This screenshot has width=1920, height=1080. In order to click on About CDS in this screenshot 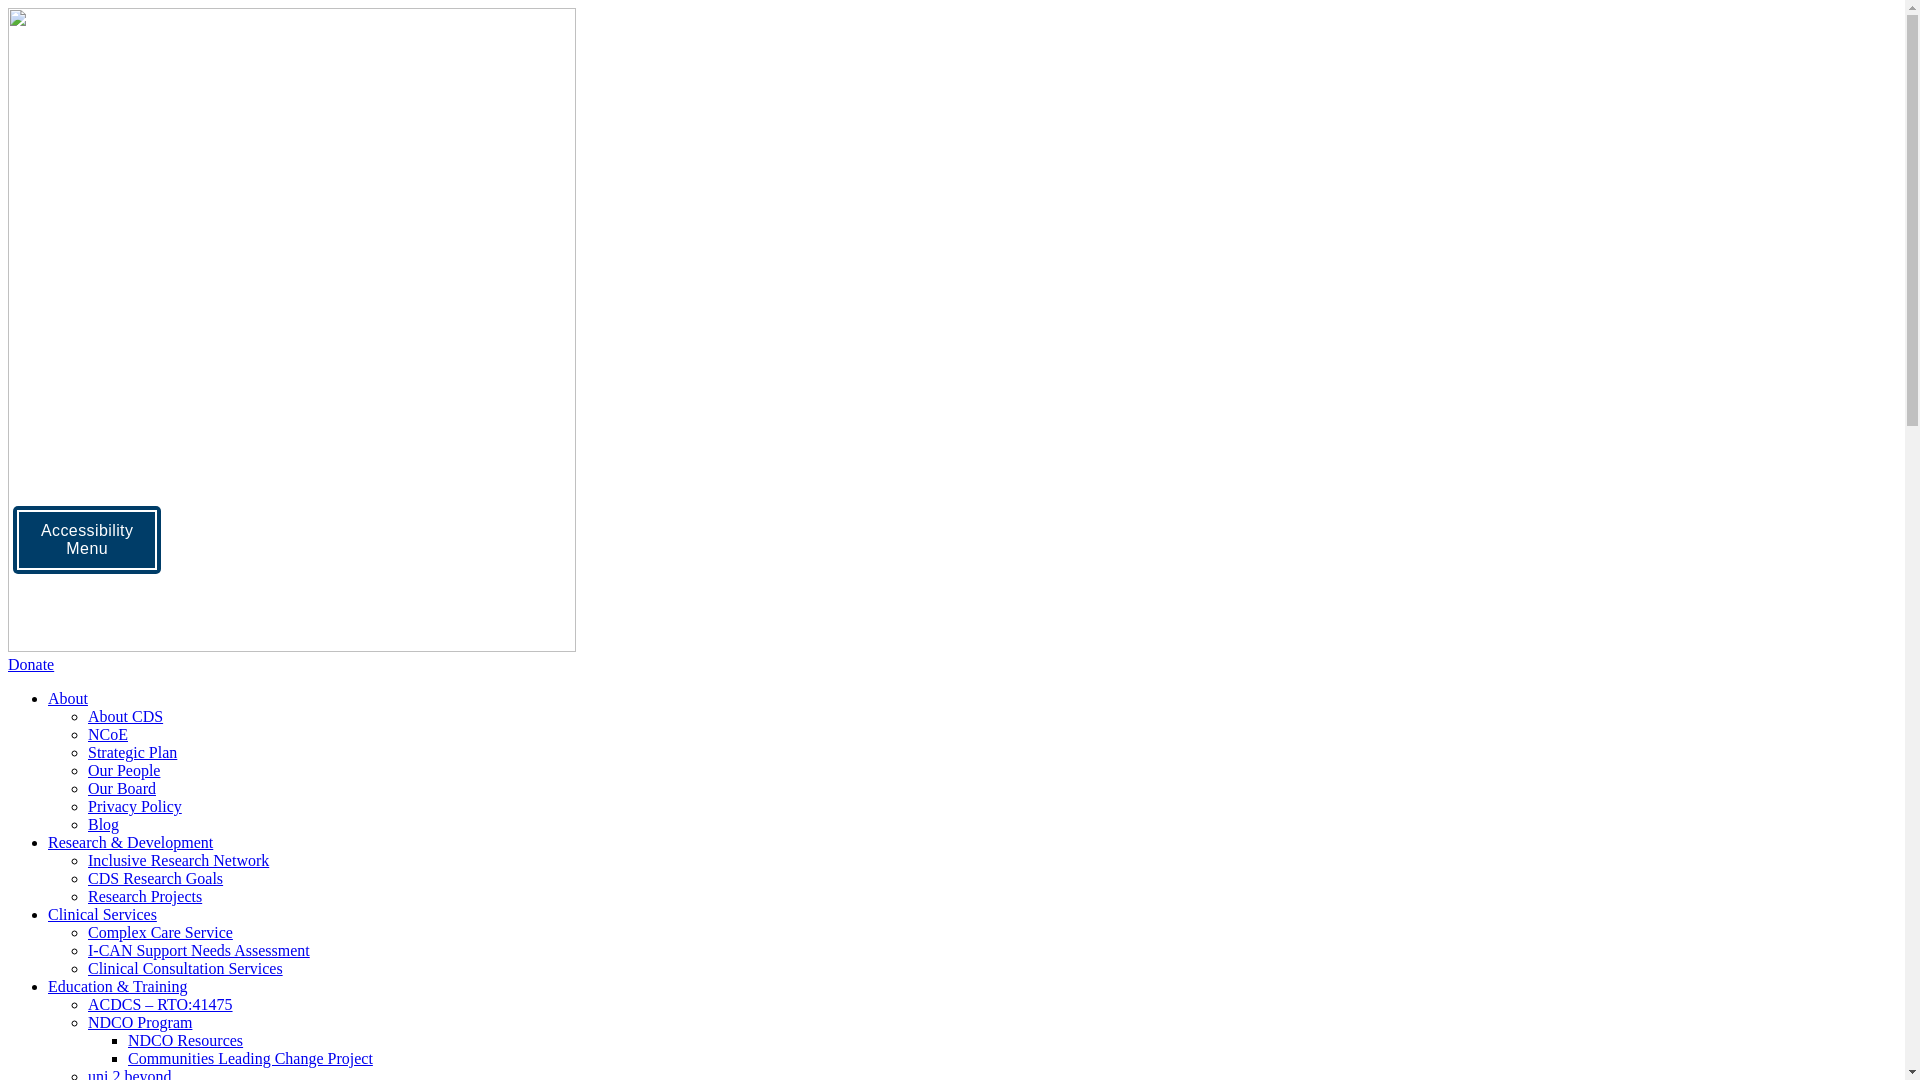, I will do `click(126, 716)`.